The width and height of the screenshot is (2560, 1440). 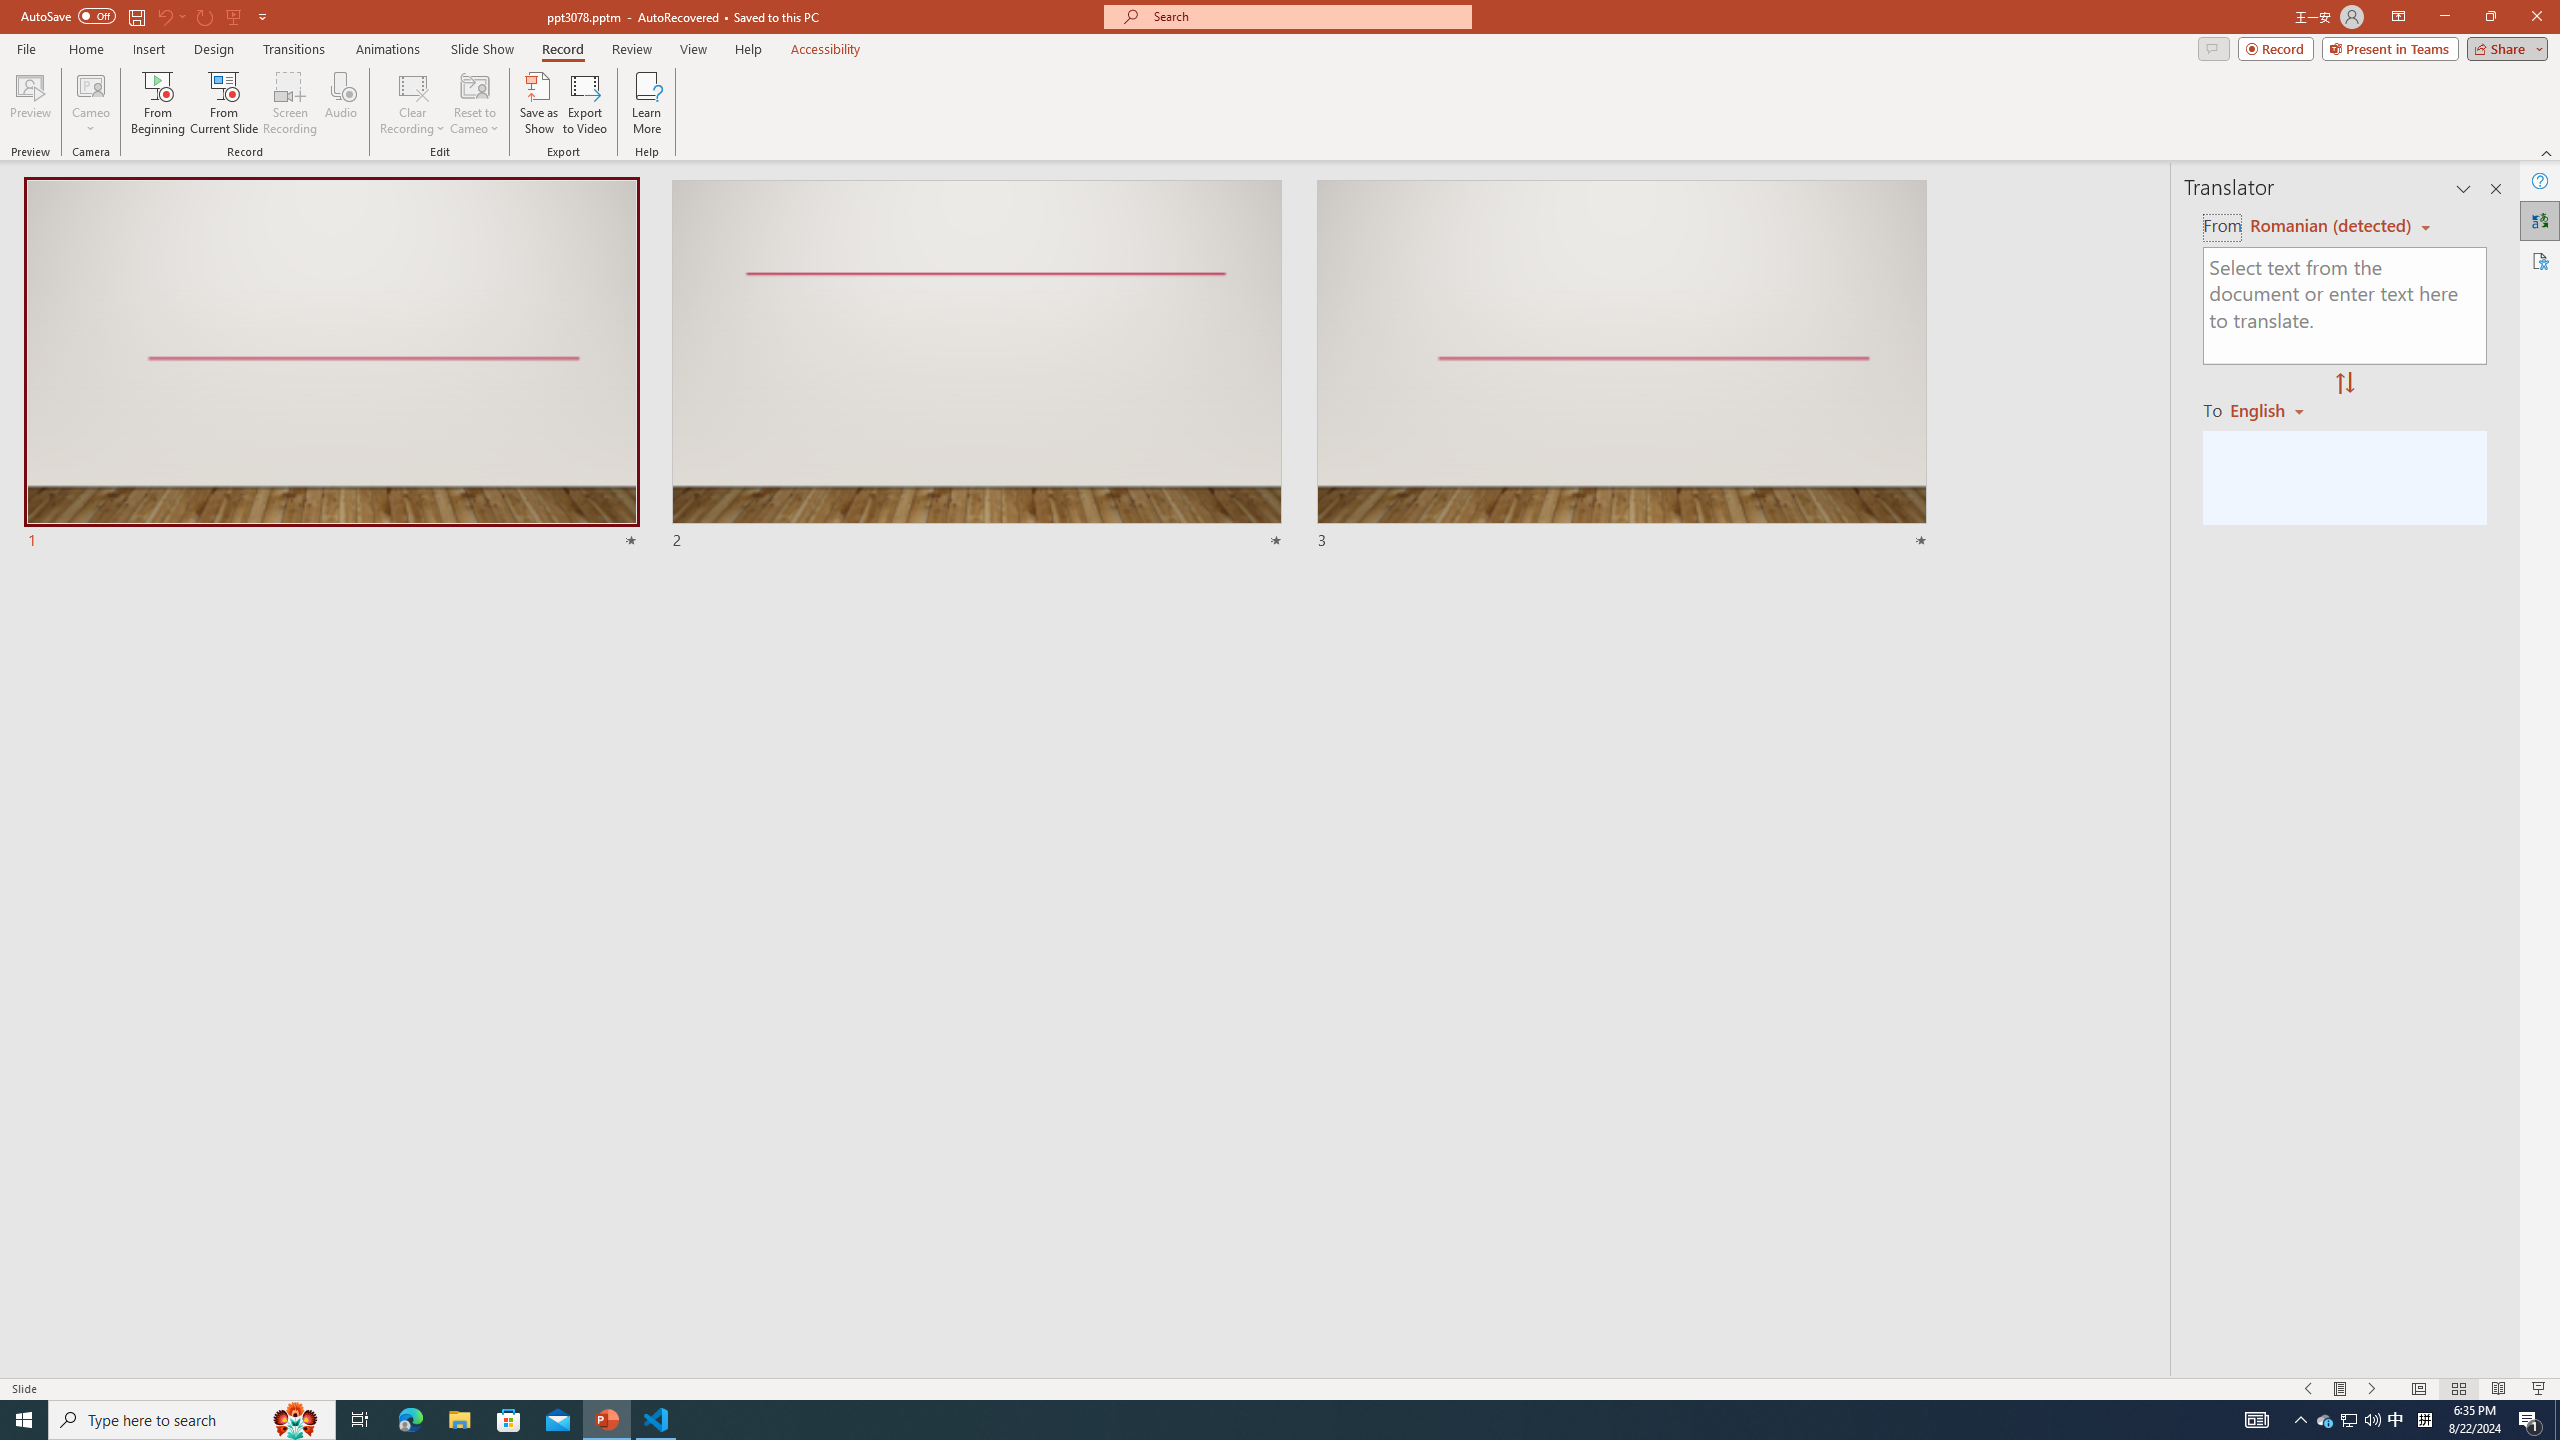 I want to click on Reset to Cameo, so click(x=474, y=103).